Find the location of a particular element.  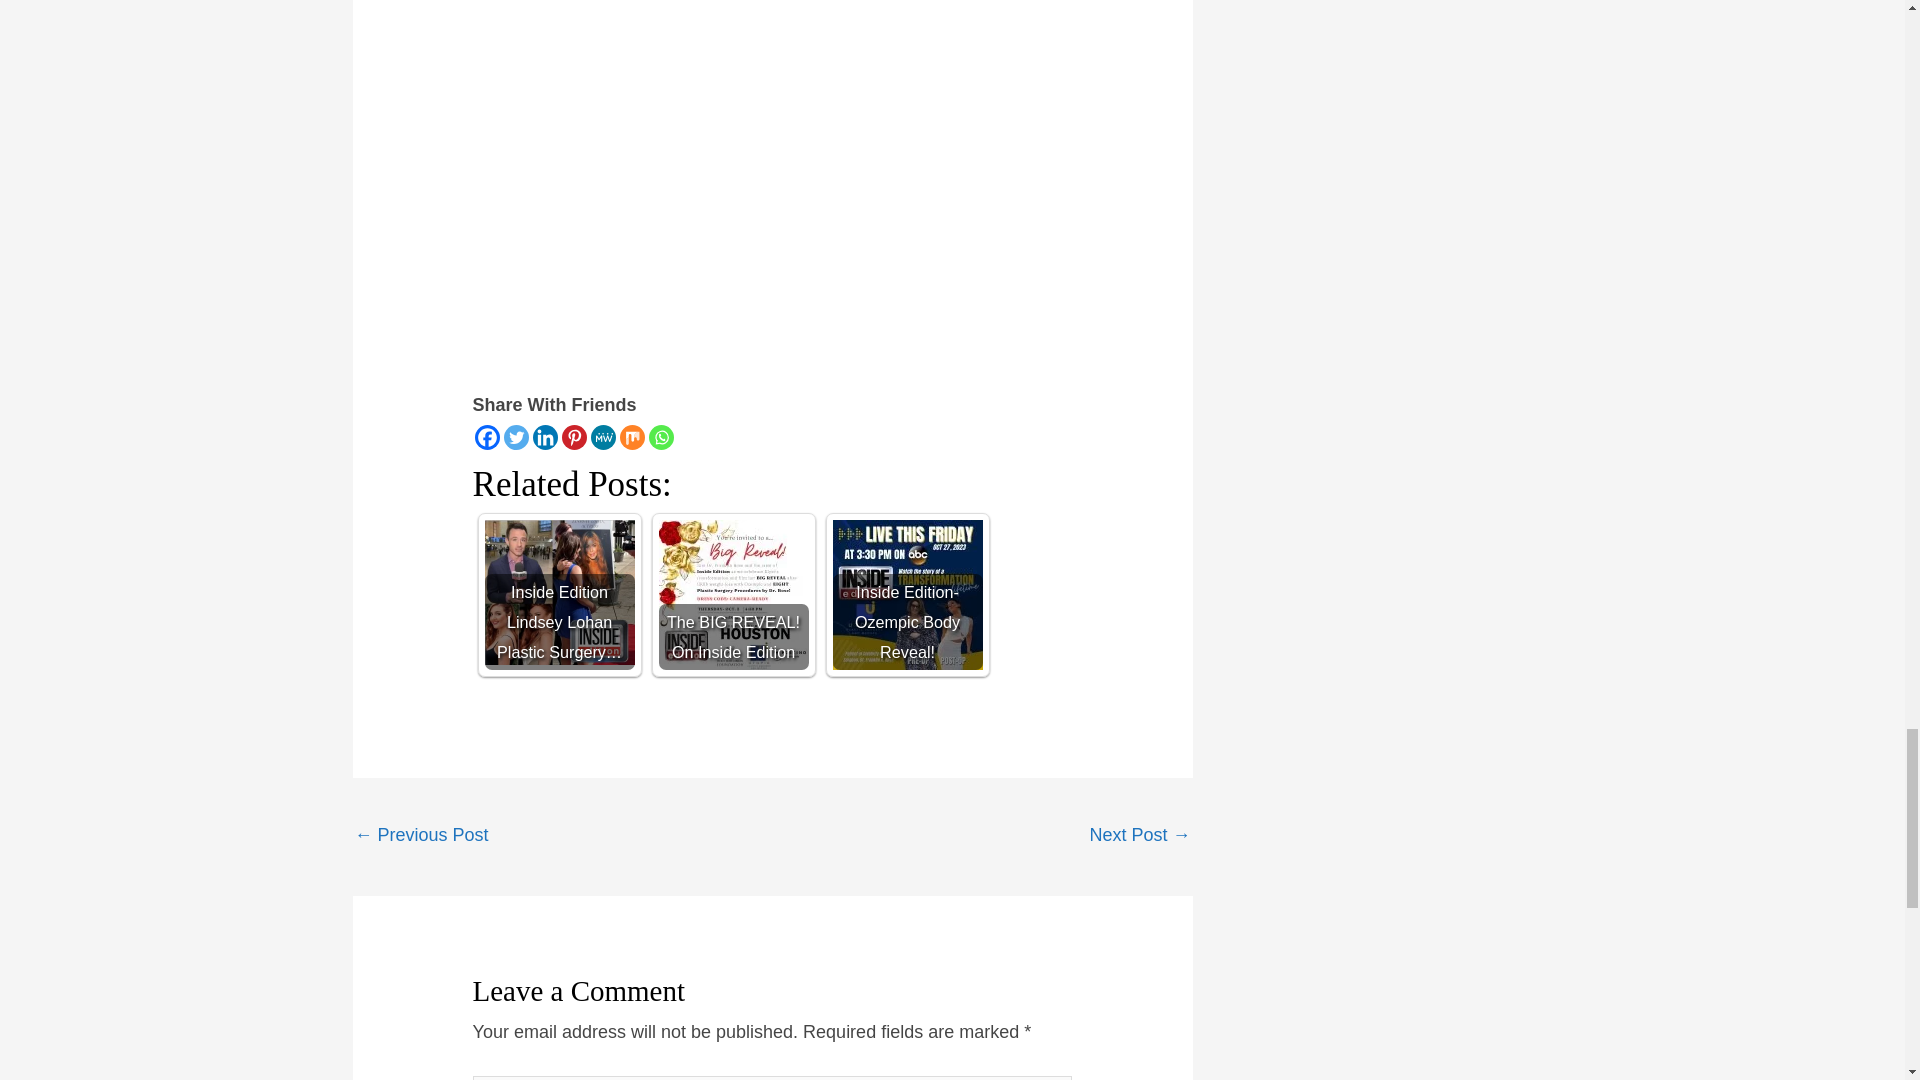

Mix is located at coordinates (632, 438).